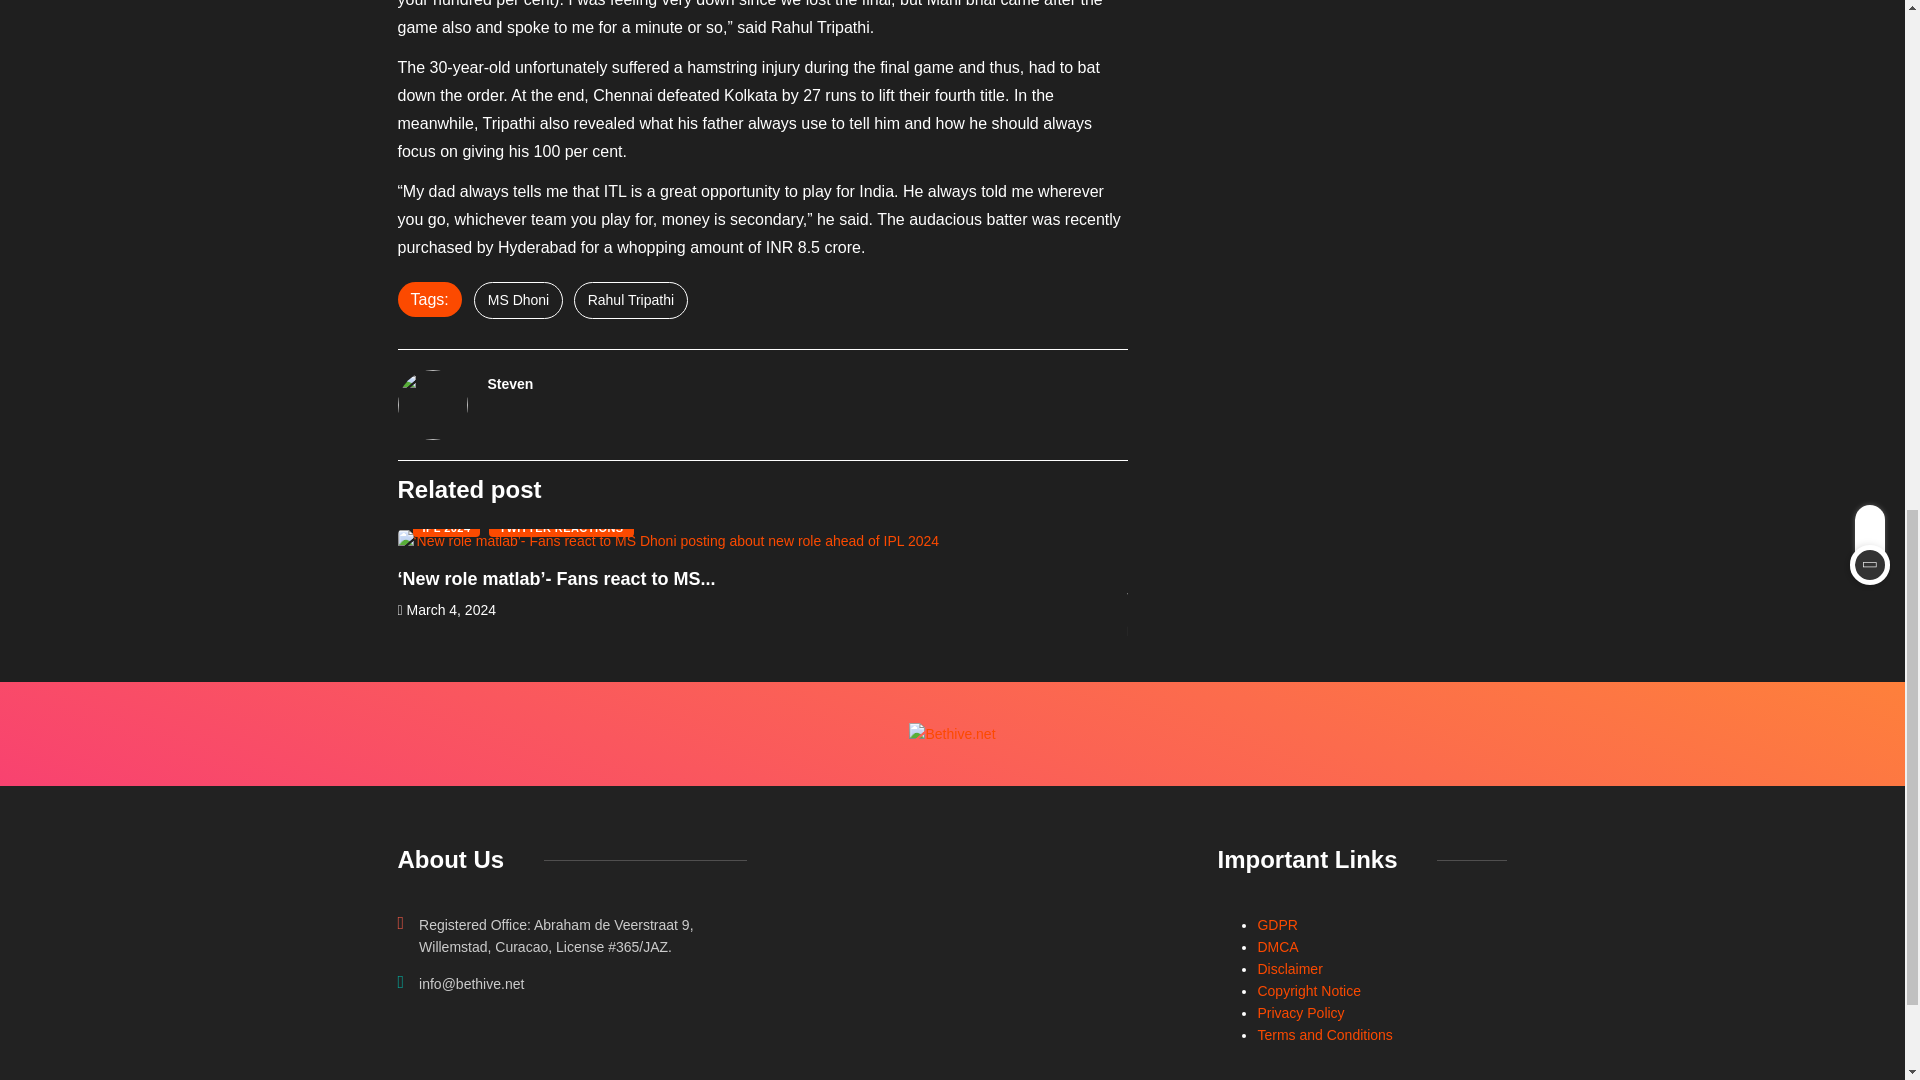 The image size is (1920, 1080). Describe the element at coordinates (561, 527) in the screenshot. I see `TWITTER REACTIONS` at that location.